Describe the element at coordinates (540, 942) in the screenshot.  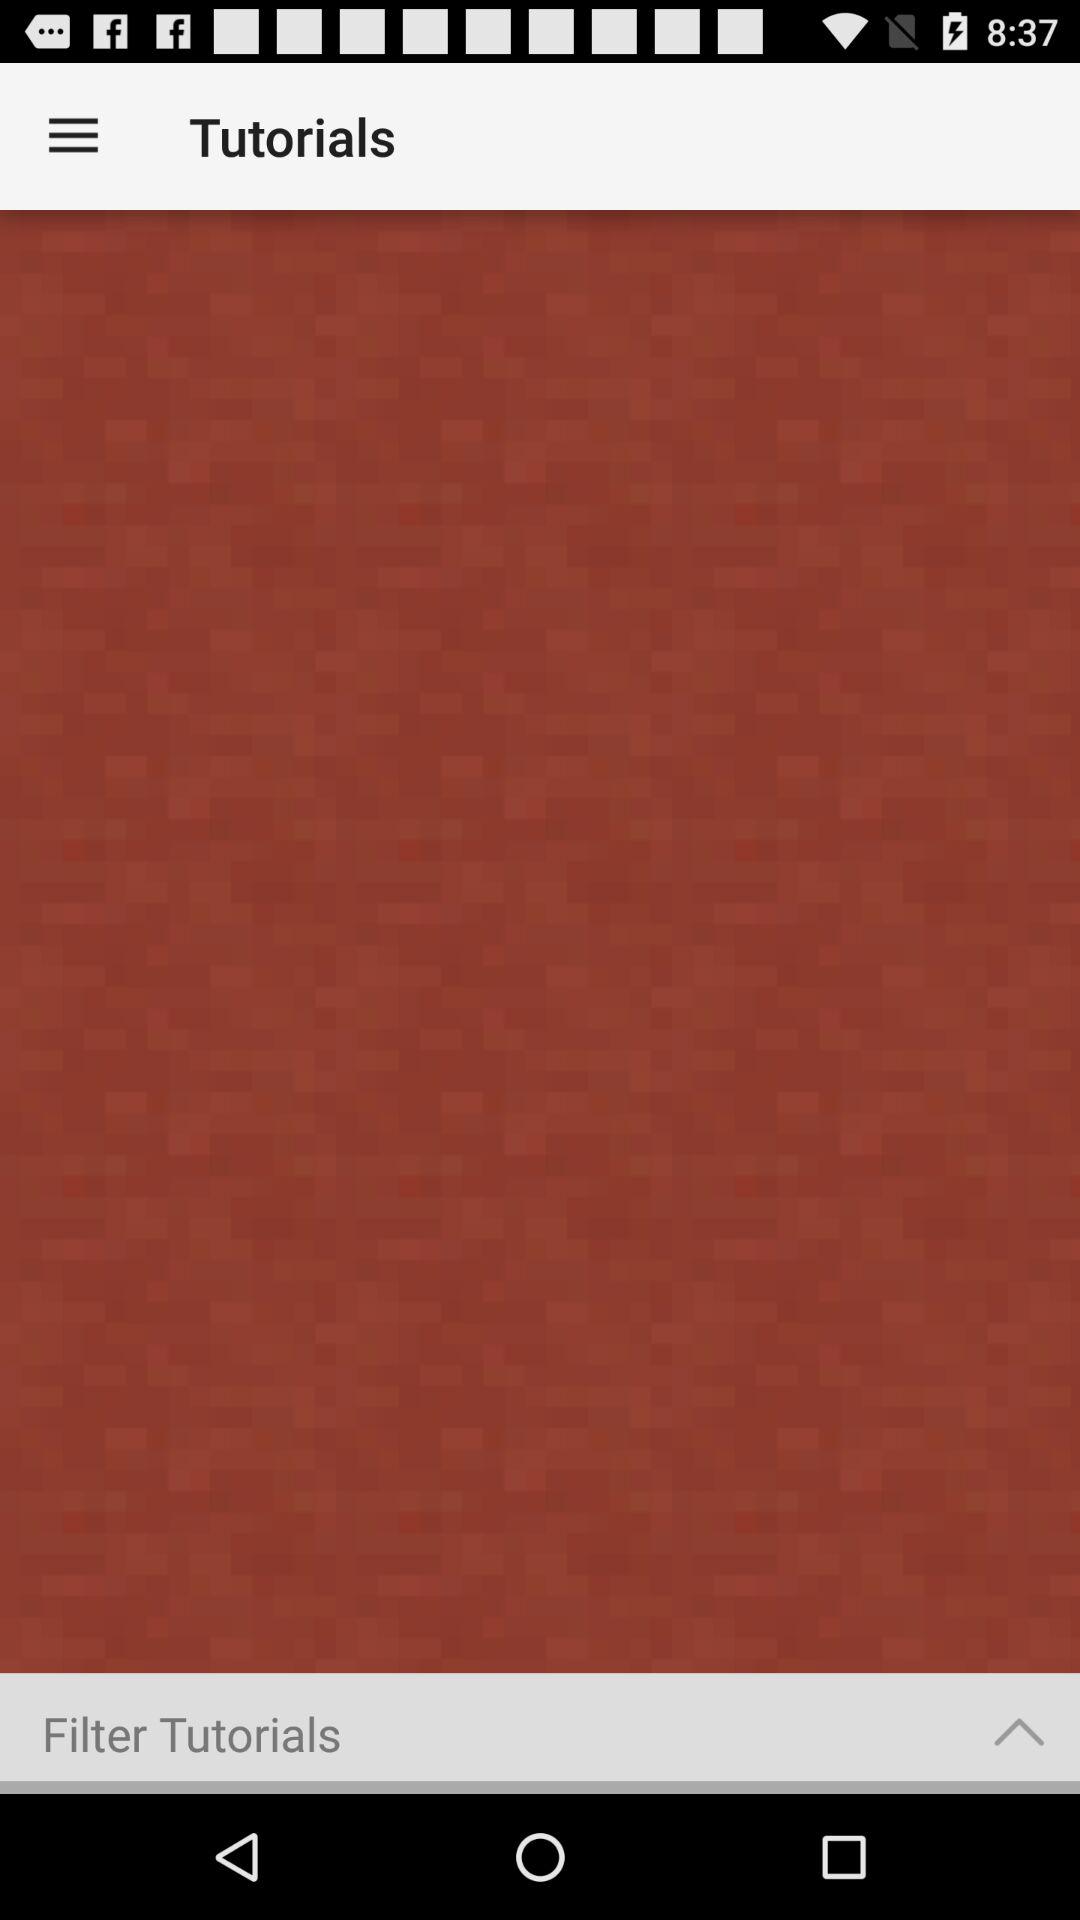
I see `select item above the filter tutorials item` at that location.